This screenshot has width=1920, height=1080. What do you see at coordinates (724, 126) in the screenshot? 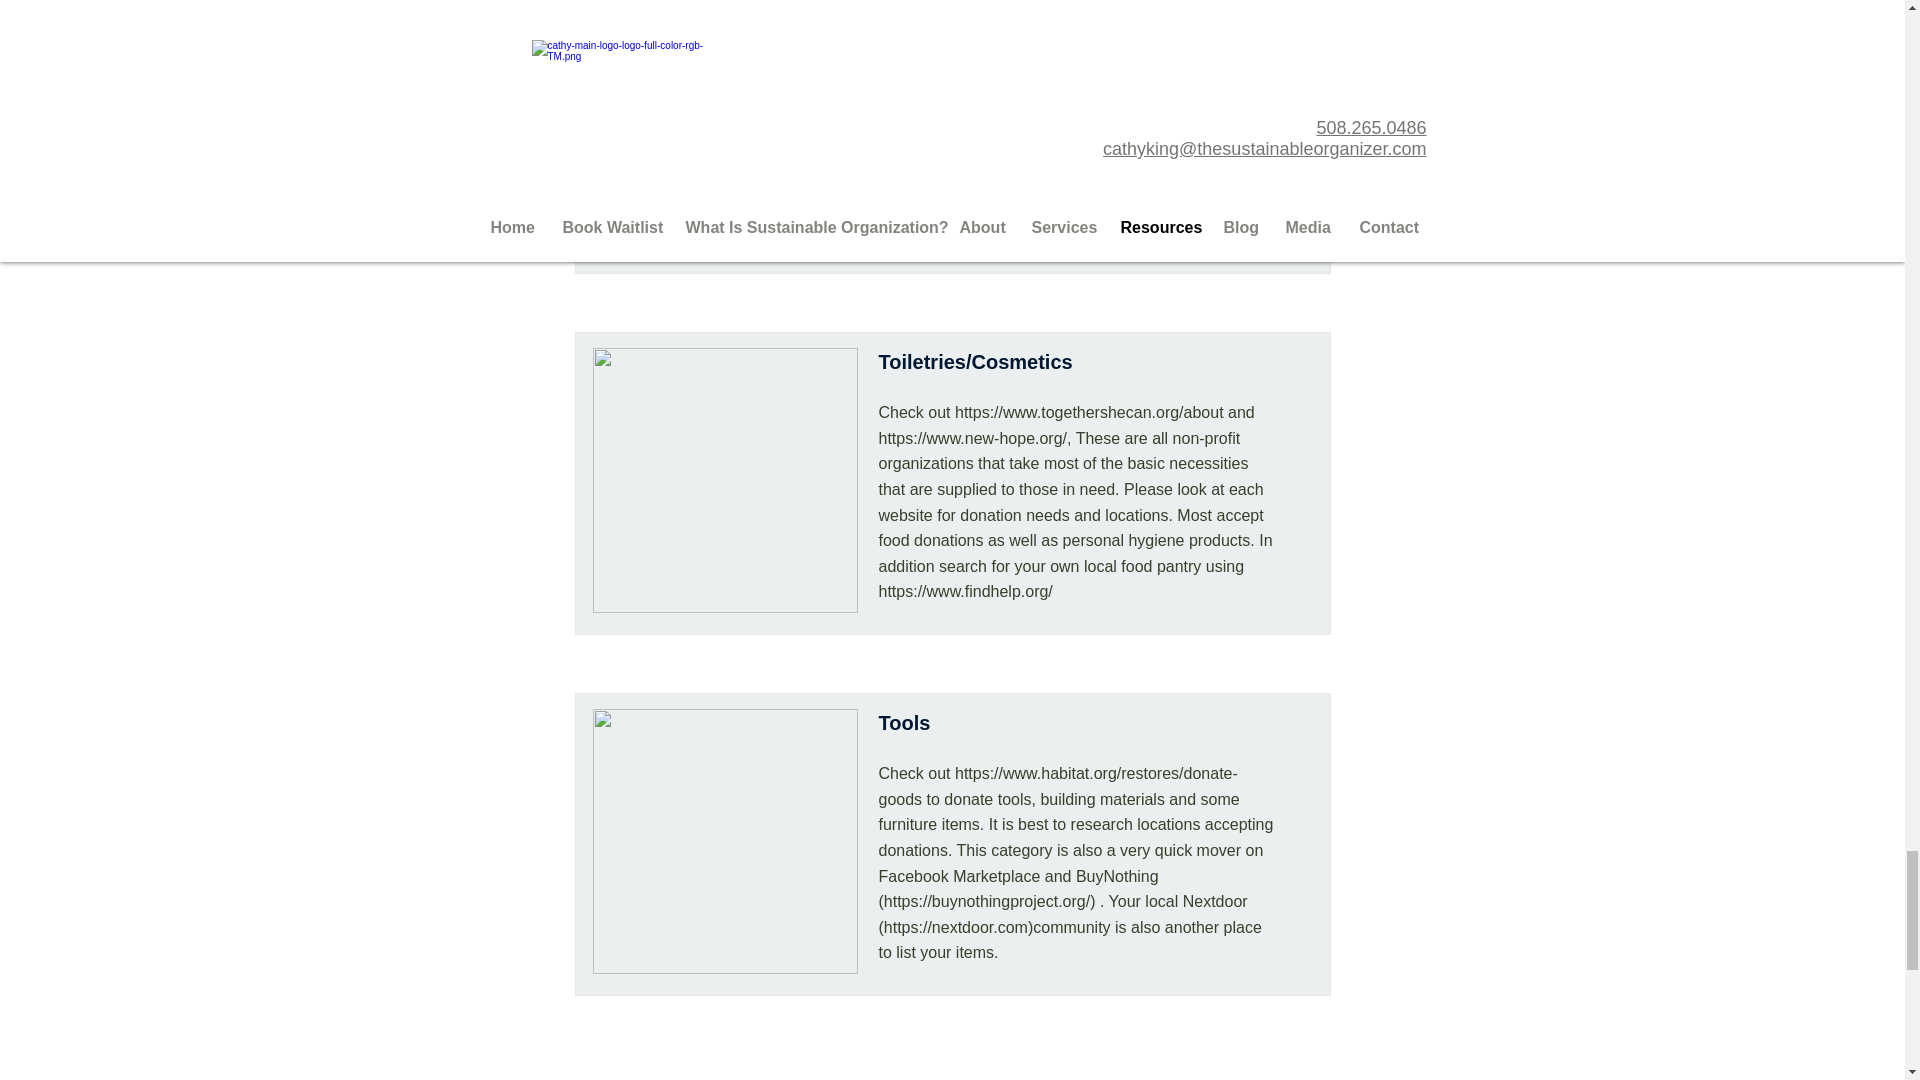
I see `Fitness Equipments.jpg` at bounding box center [724, 126].